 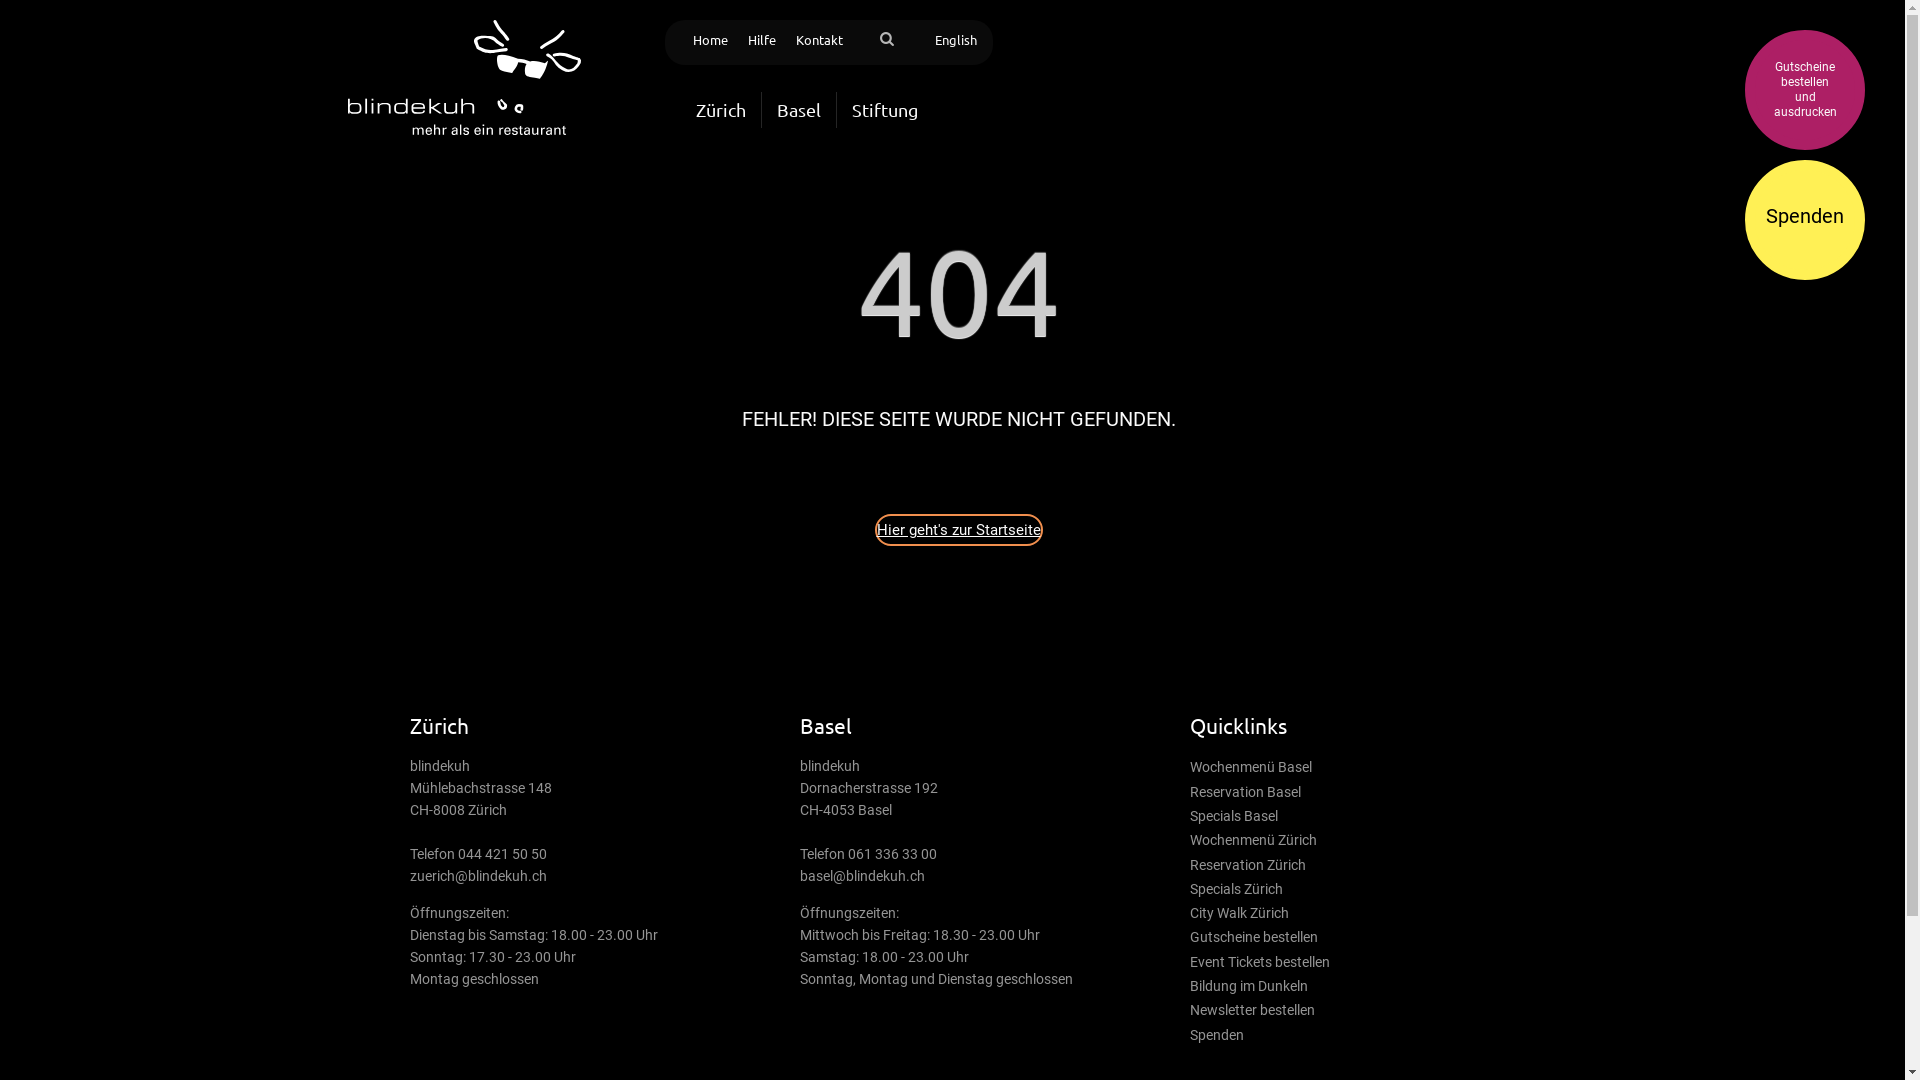 What do you see at coordinates (1234, 816) in the screenshot?
I see `Specials Basel` at bounding box center [1234, 816].